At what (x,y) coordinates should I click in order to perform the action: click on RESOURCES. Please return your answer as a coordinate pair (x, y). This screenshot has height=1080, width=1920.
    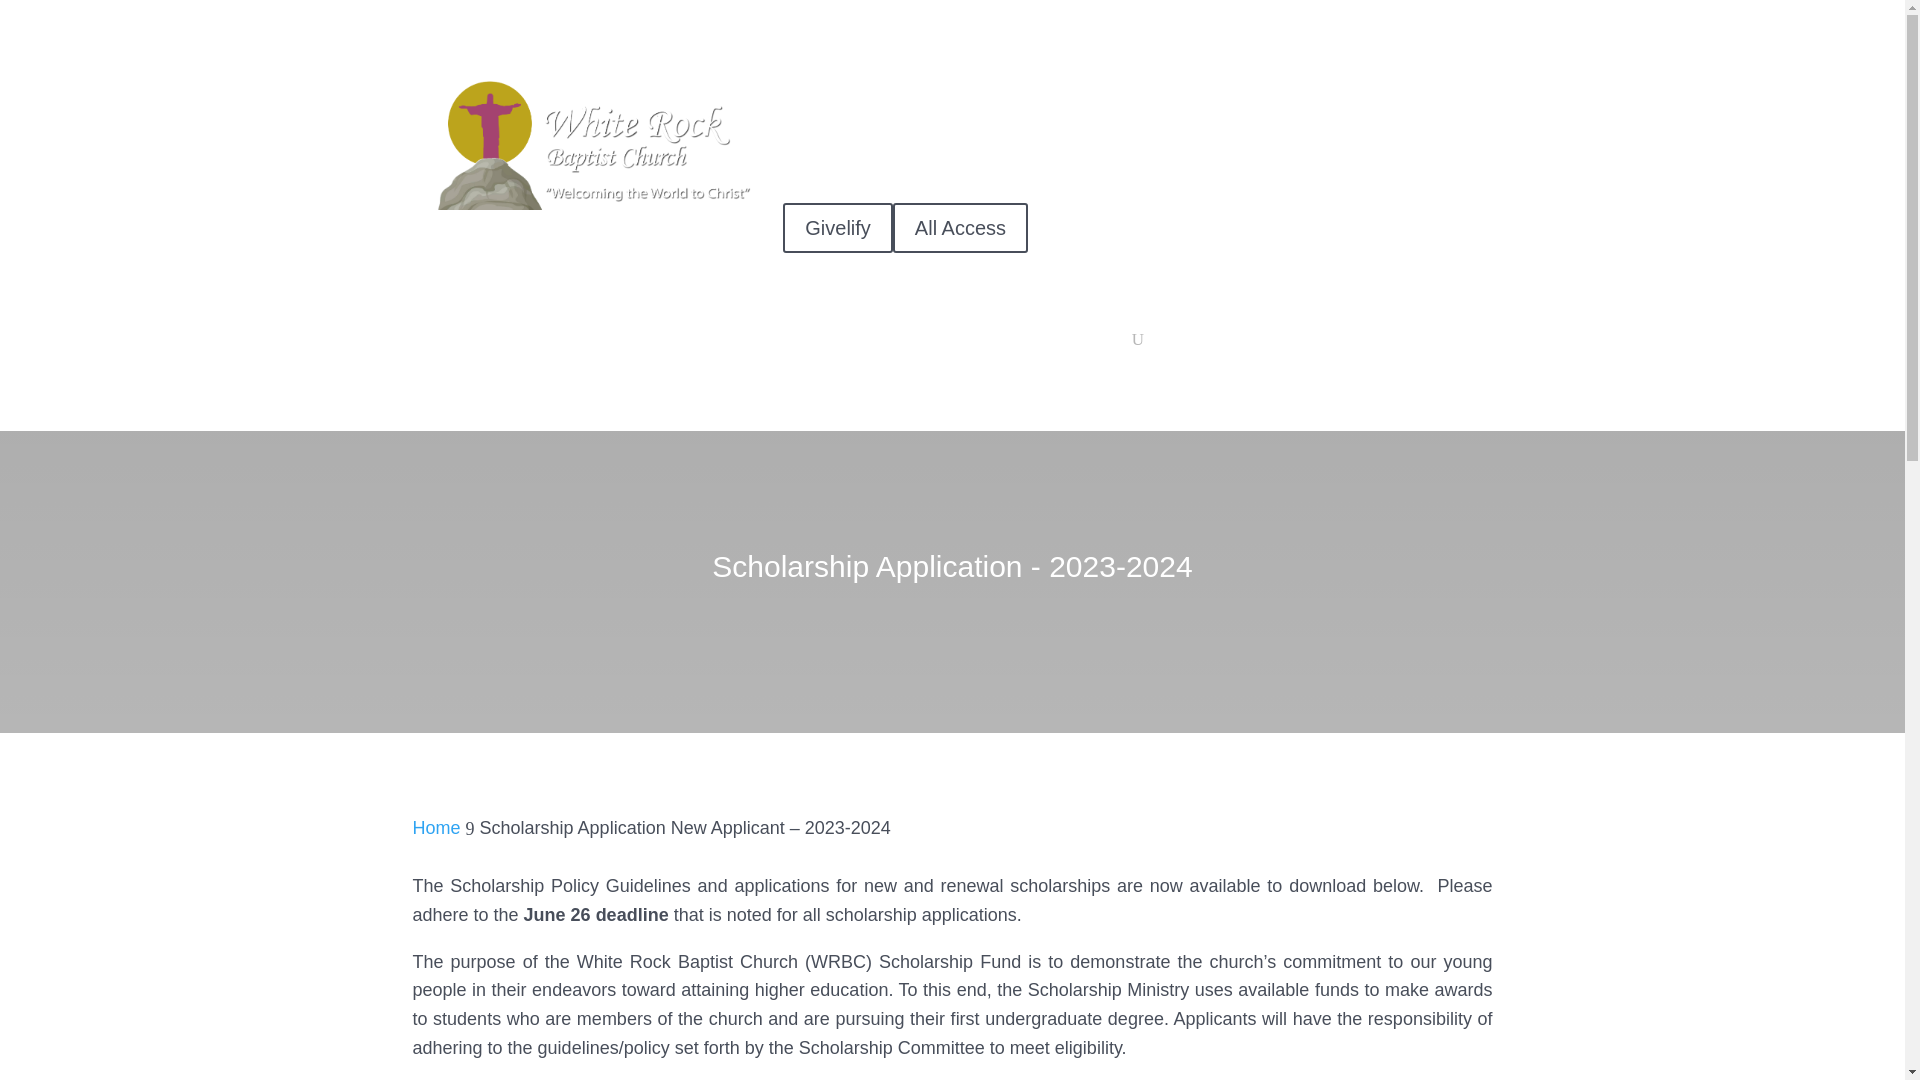
    Looking at the image, I should click on (1436, 288).